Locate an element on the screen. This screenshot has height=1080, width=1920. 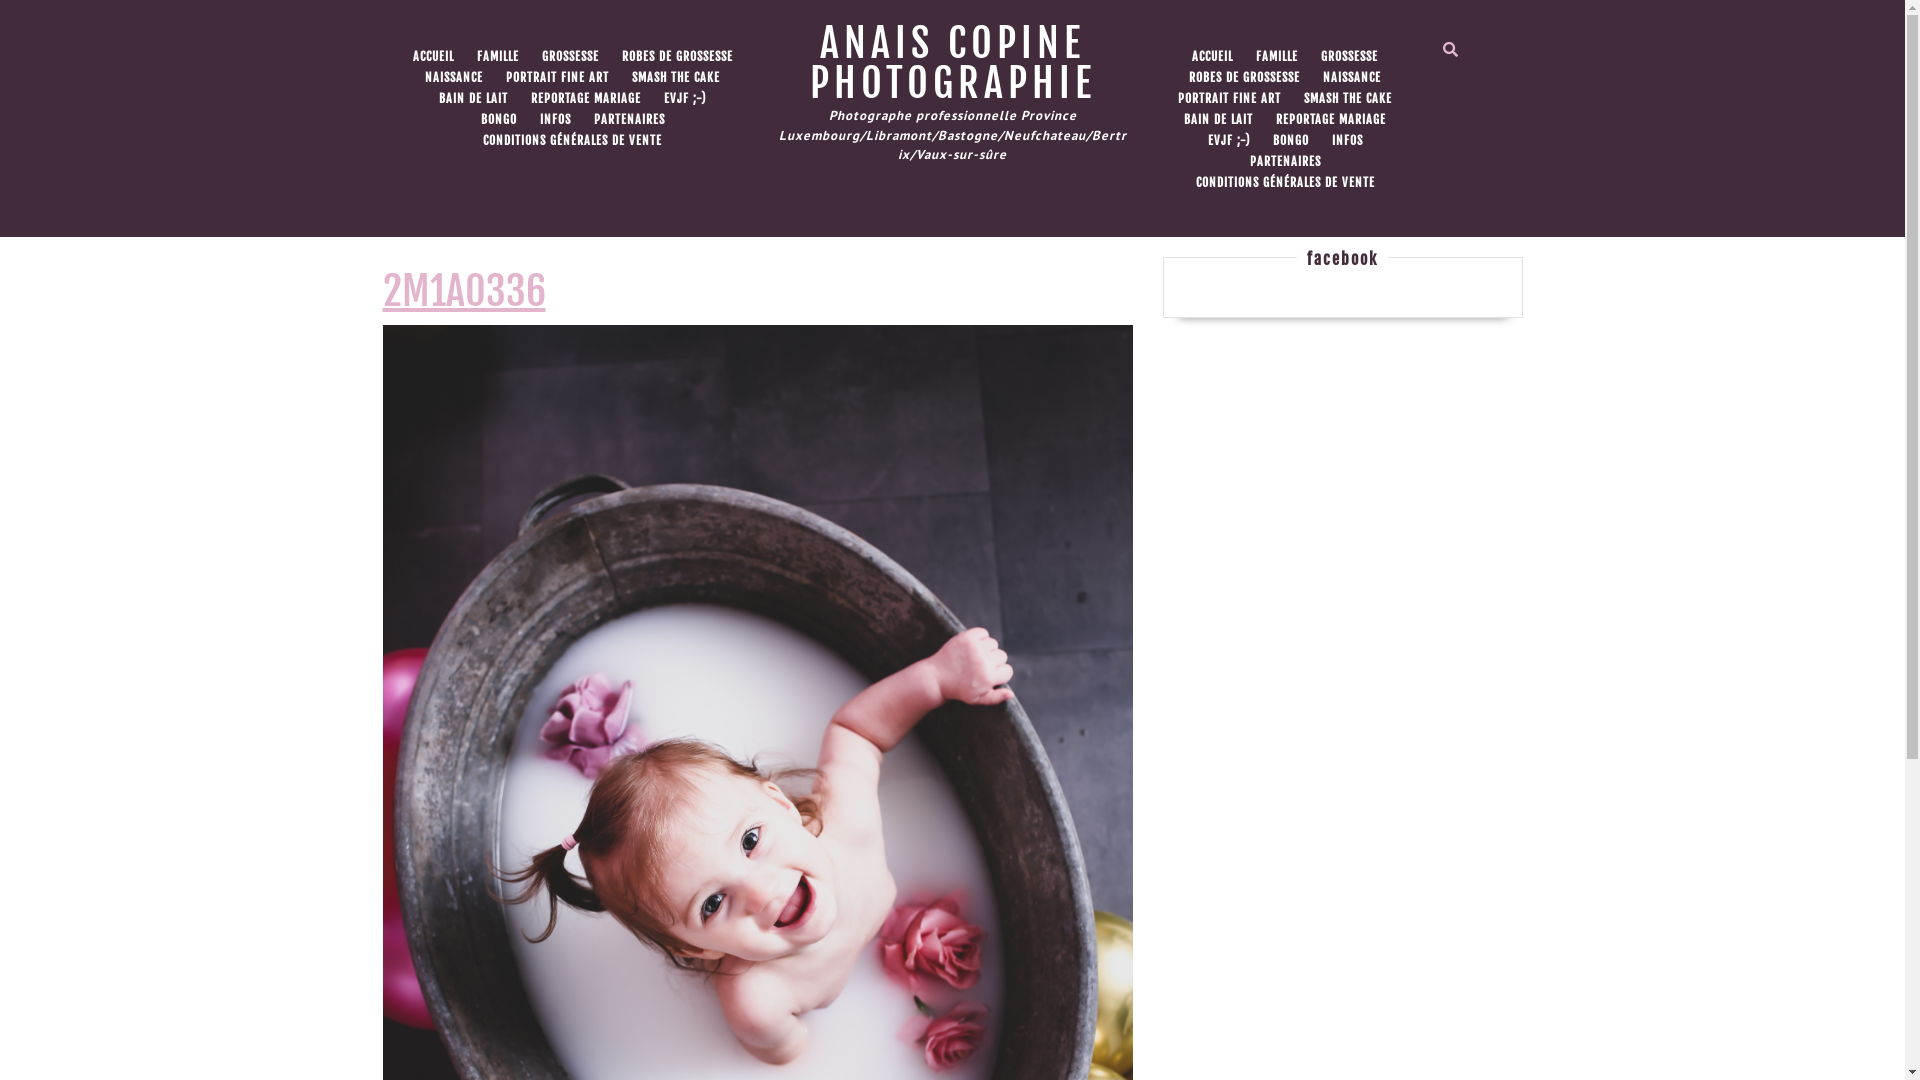
ACCUEIL is located at coordinates (432, 57).